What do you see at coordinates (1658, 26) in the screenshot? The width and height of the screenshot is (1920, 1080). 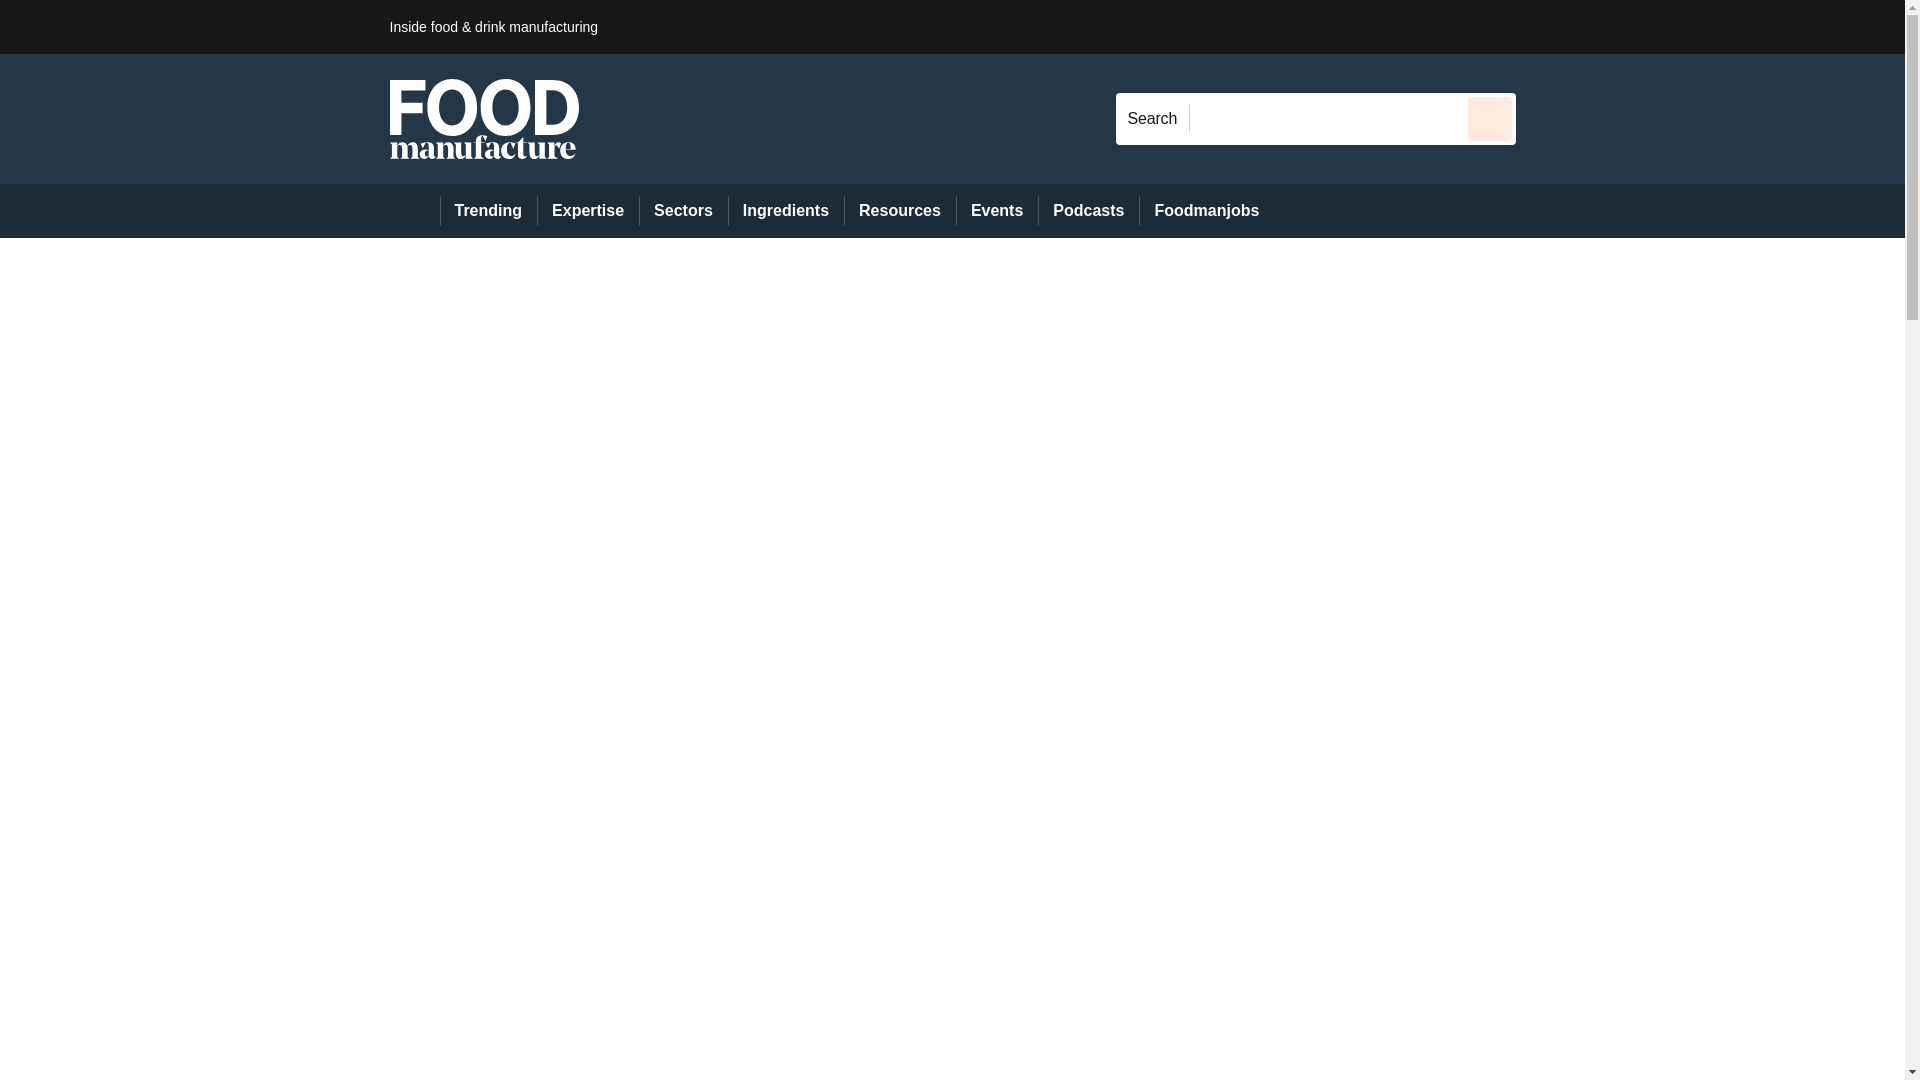 I see `My account` at bounding box center [1658, 26].